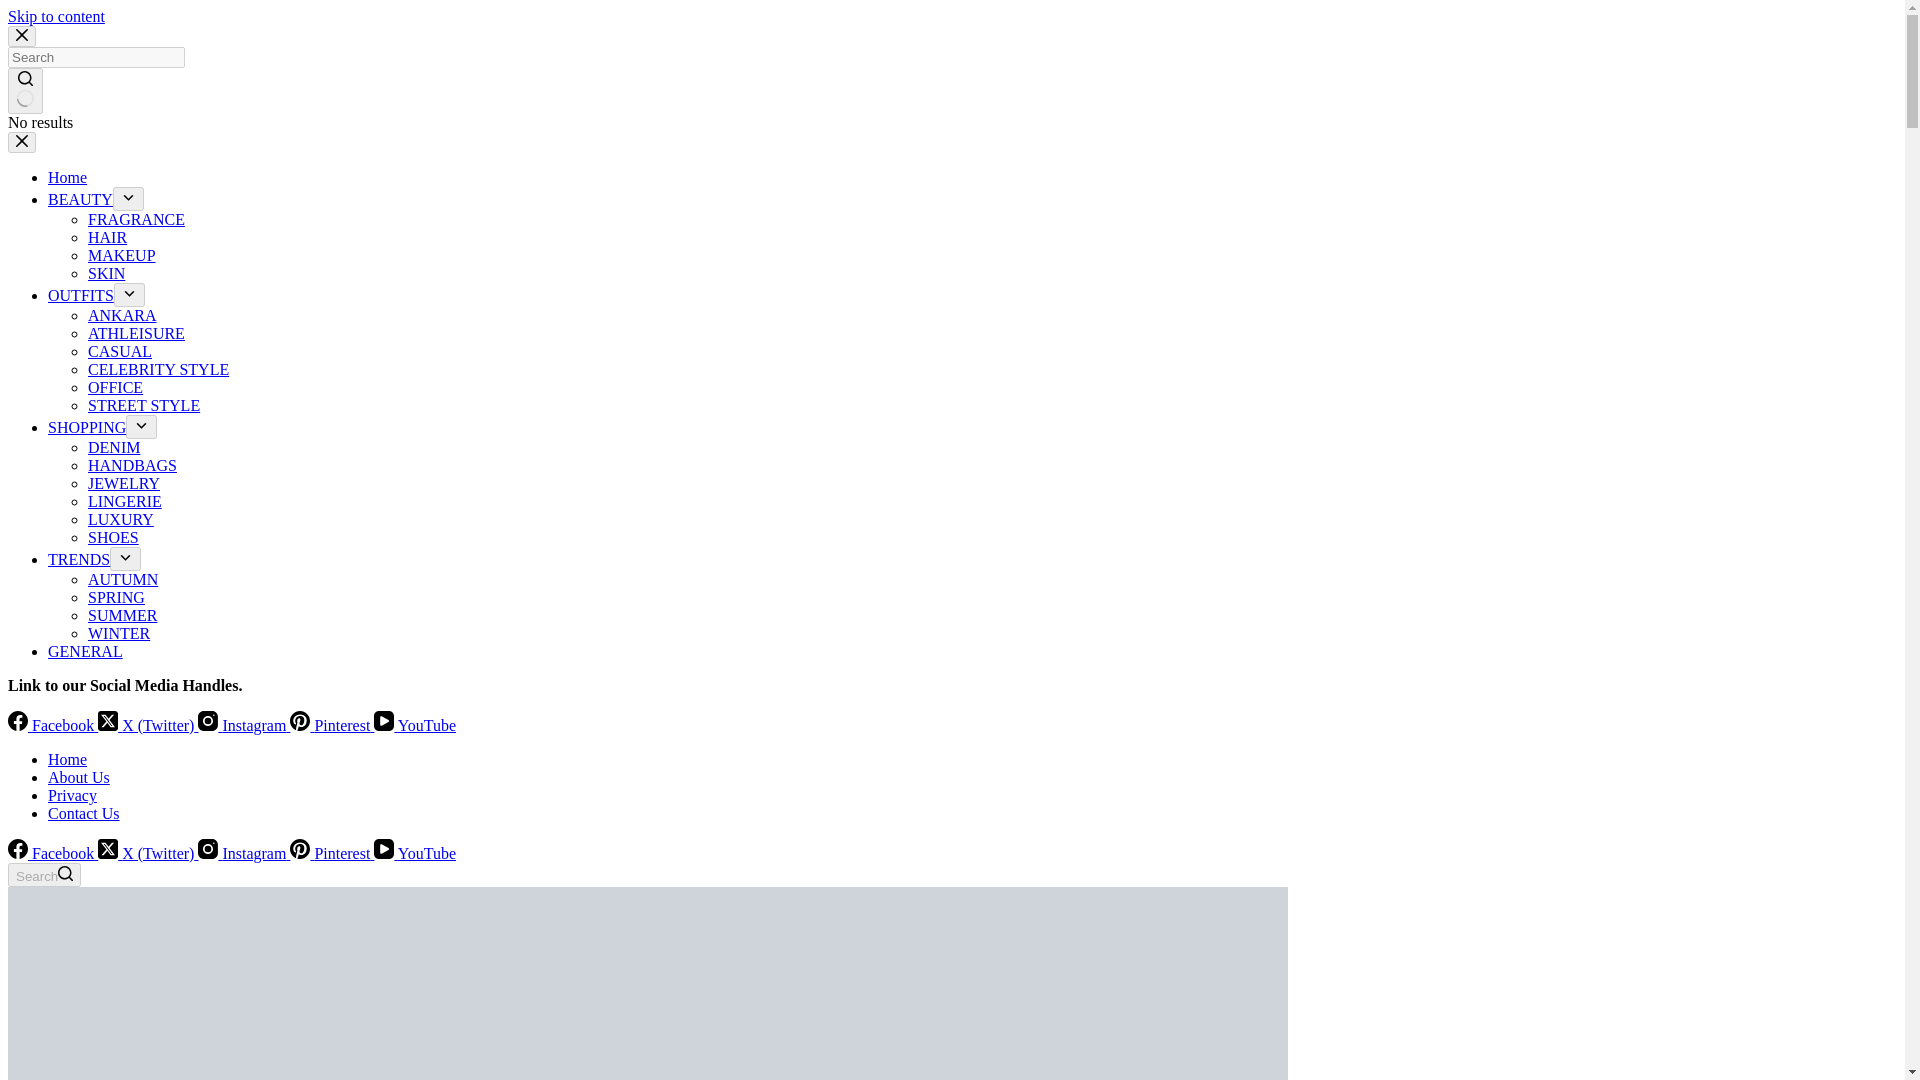 This screenshot has height=1080, width=1920. Describe the element at coordinates (96, 58) in the screenshot. I see `Search for...` at that location.